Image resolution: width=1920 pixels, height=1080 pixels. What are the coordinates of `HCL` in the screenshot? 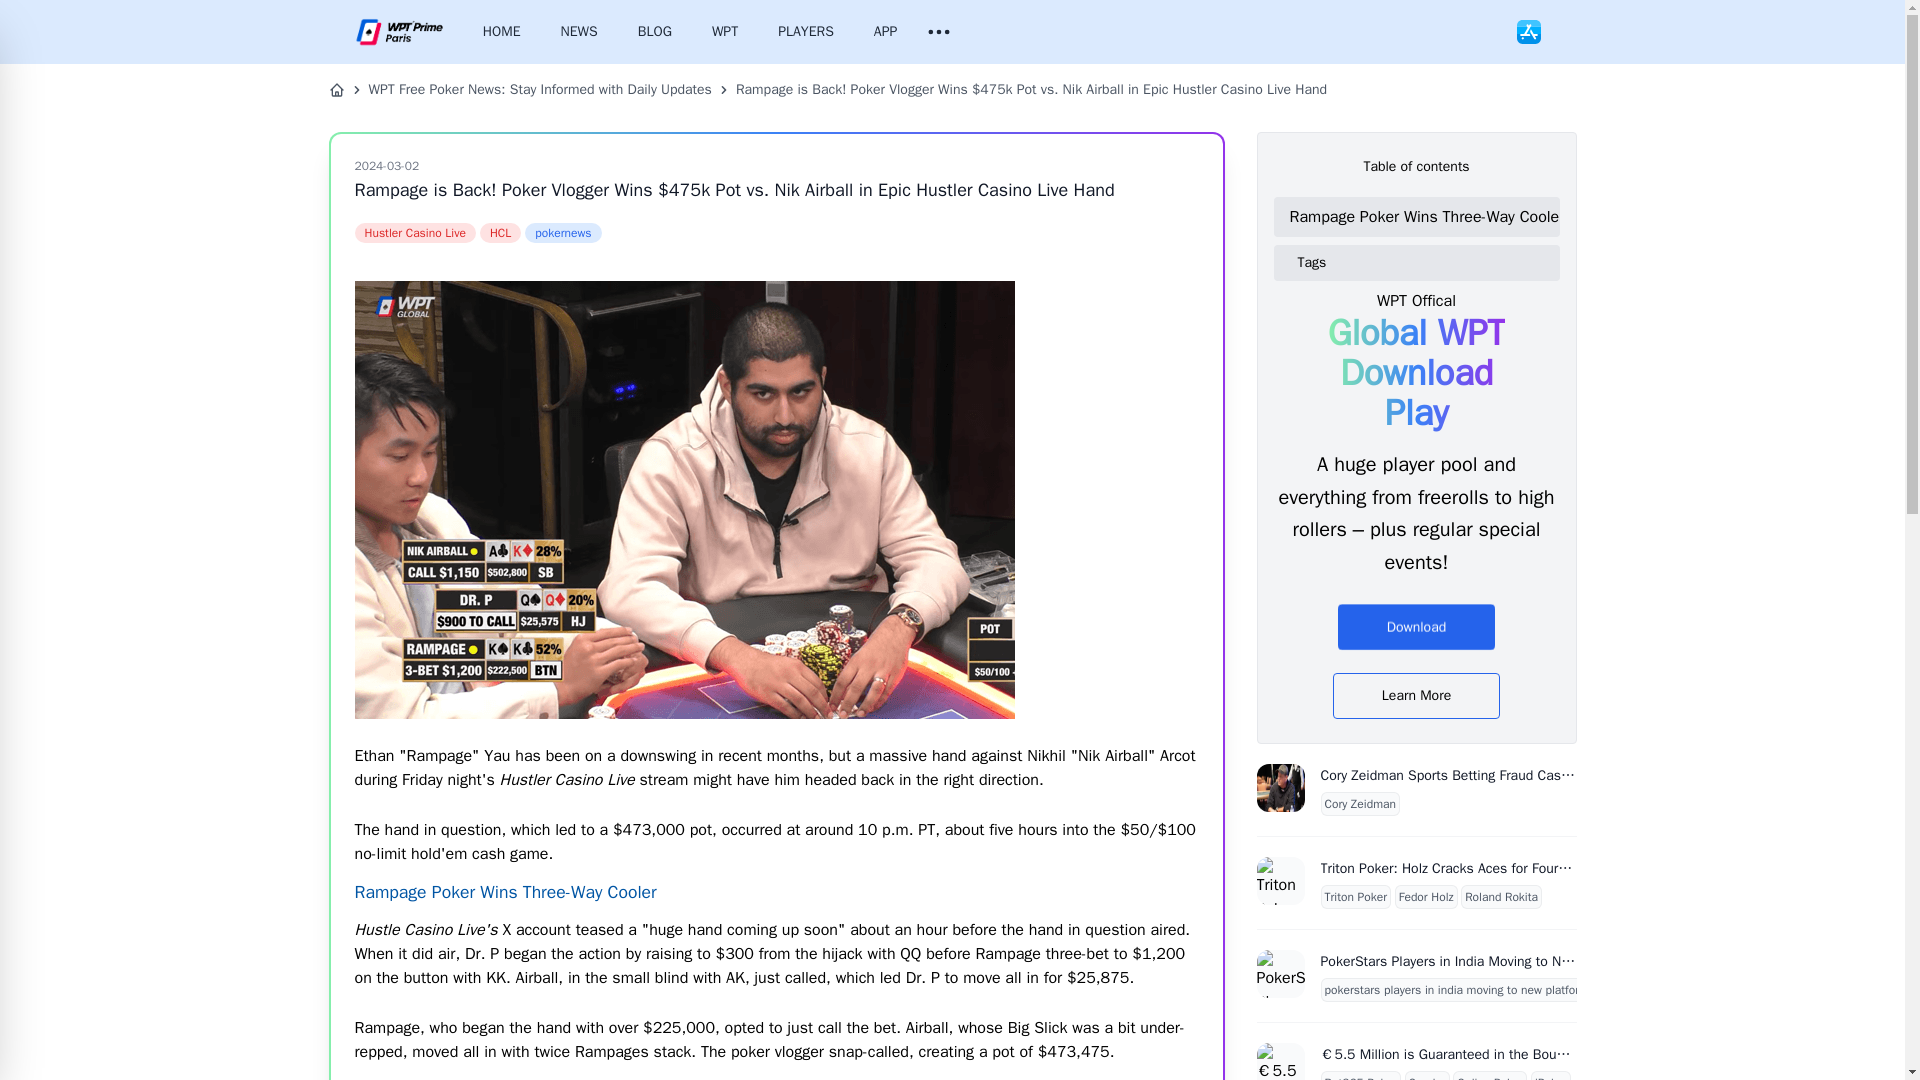 It's located at (500, 232).